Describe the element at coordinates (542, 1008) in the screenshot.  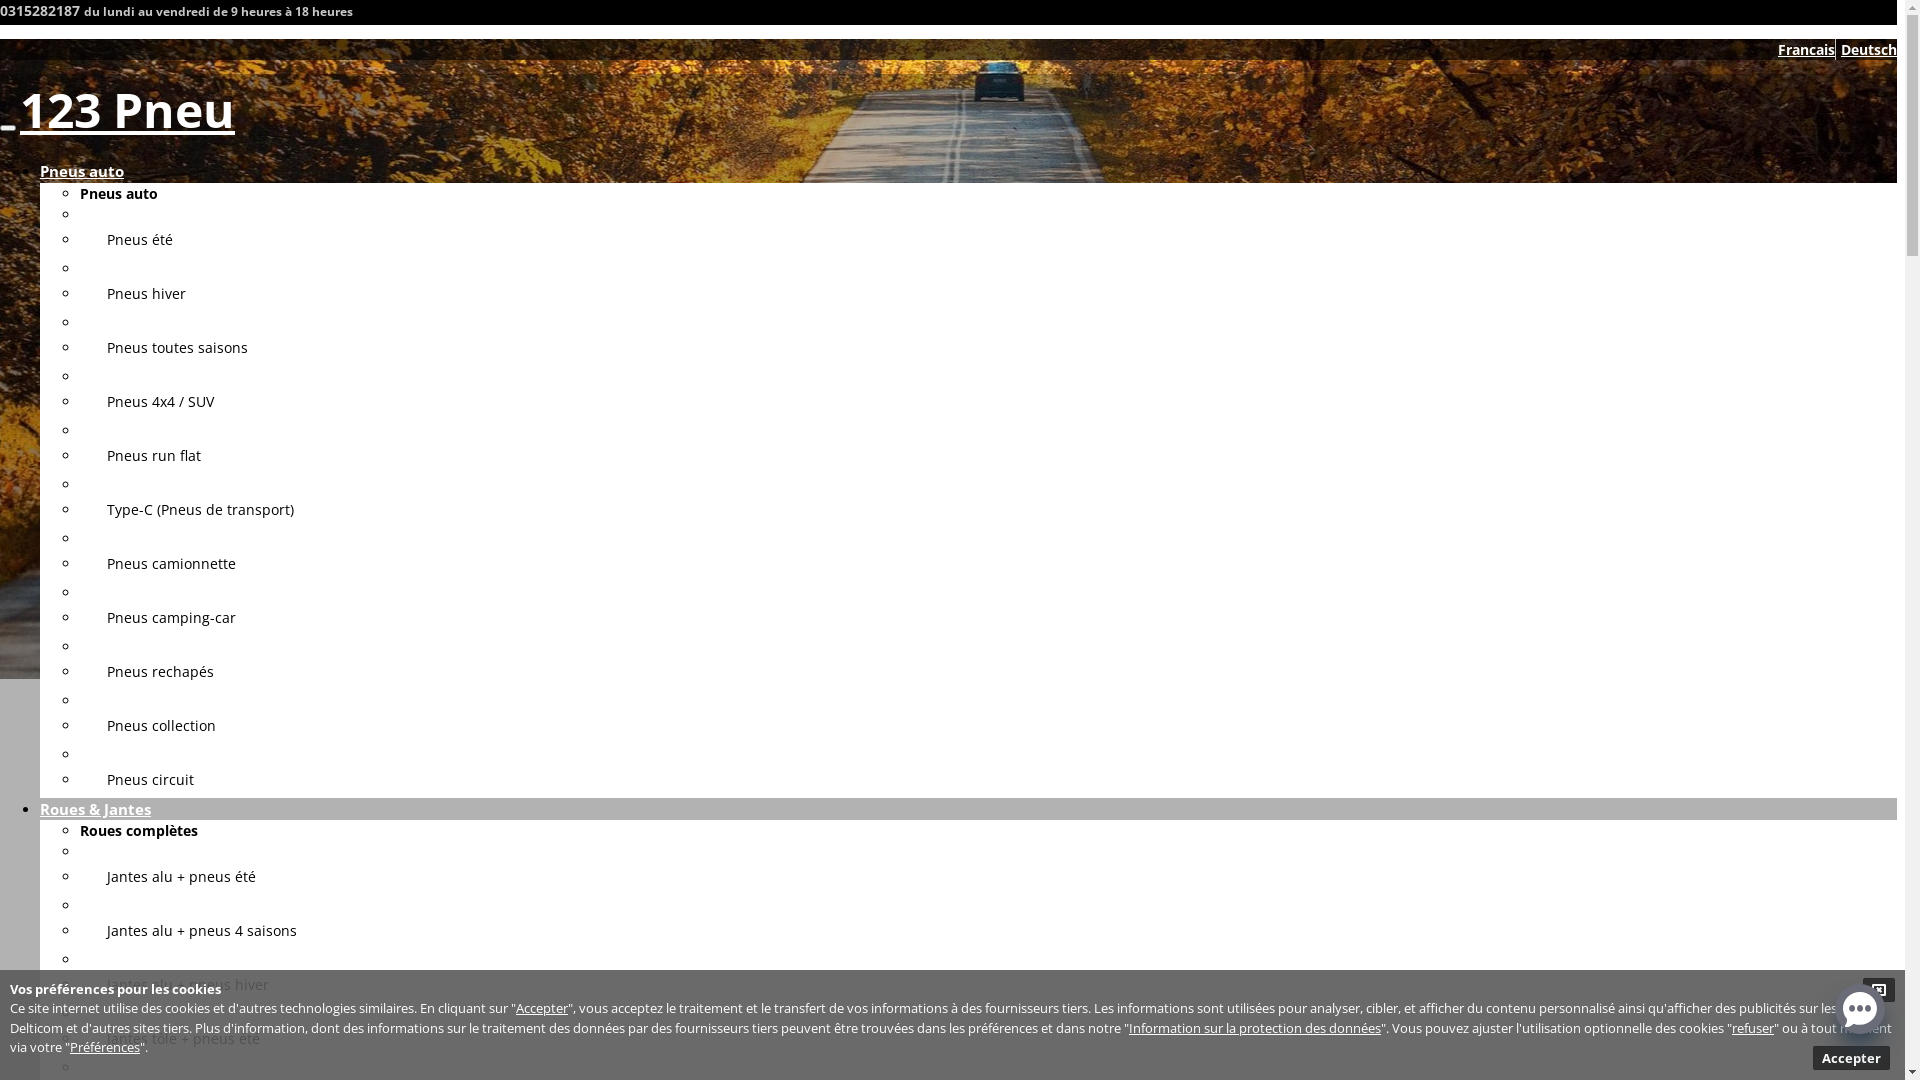
I see `Accepter` at that location.